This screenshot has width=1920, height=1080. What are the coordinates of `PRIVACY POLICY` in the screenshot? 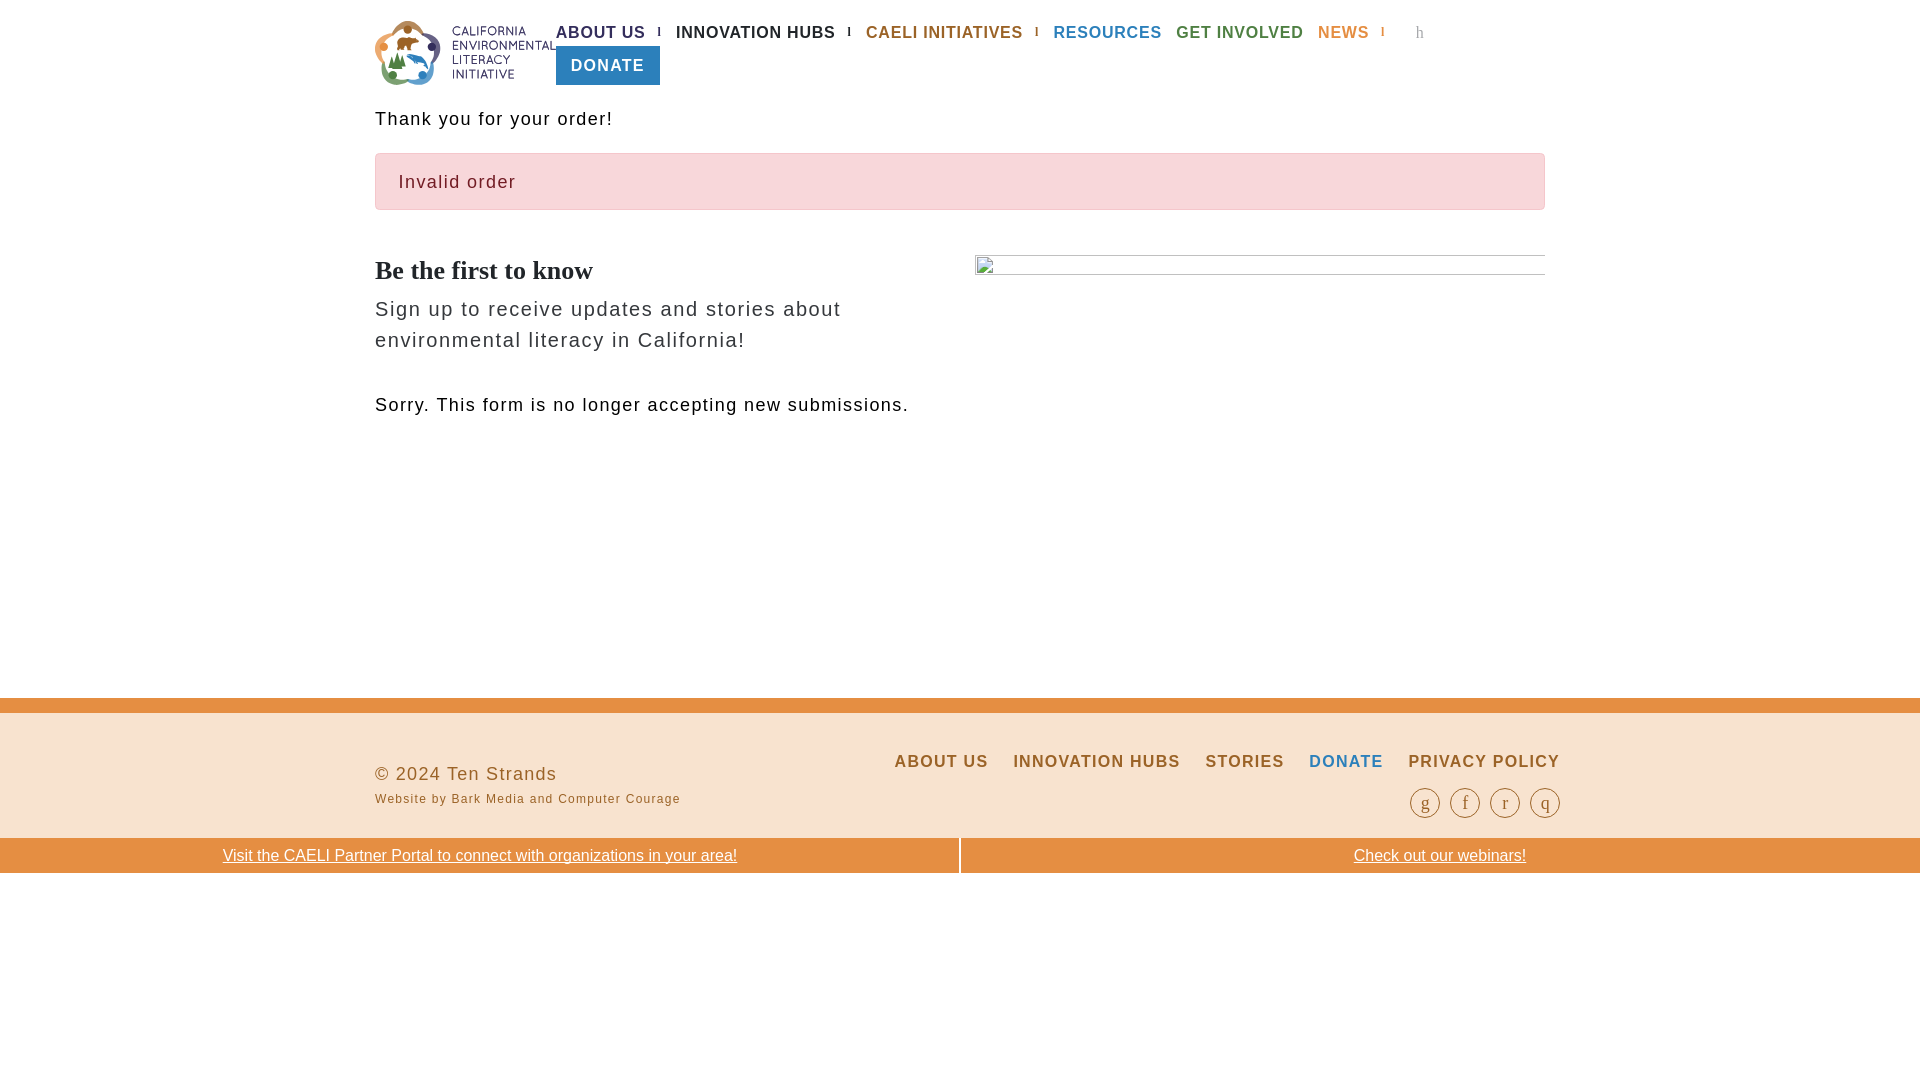 It's located at (1483, 761).